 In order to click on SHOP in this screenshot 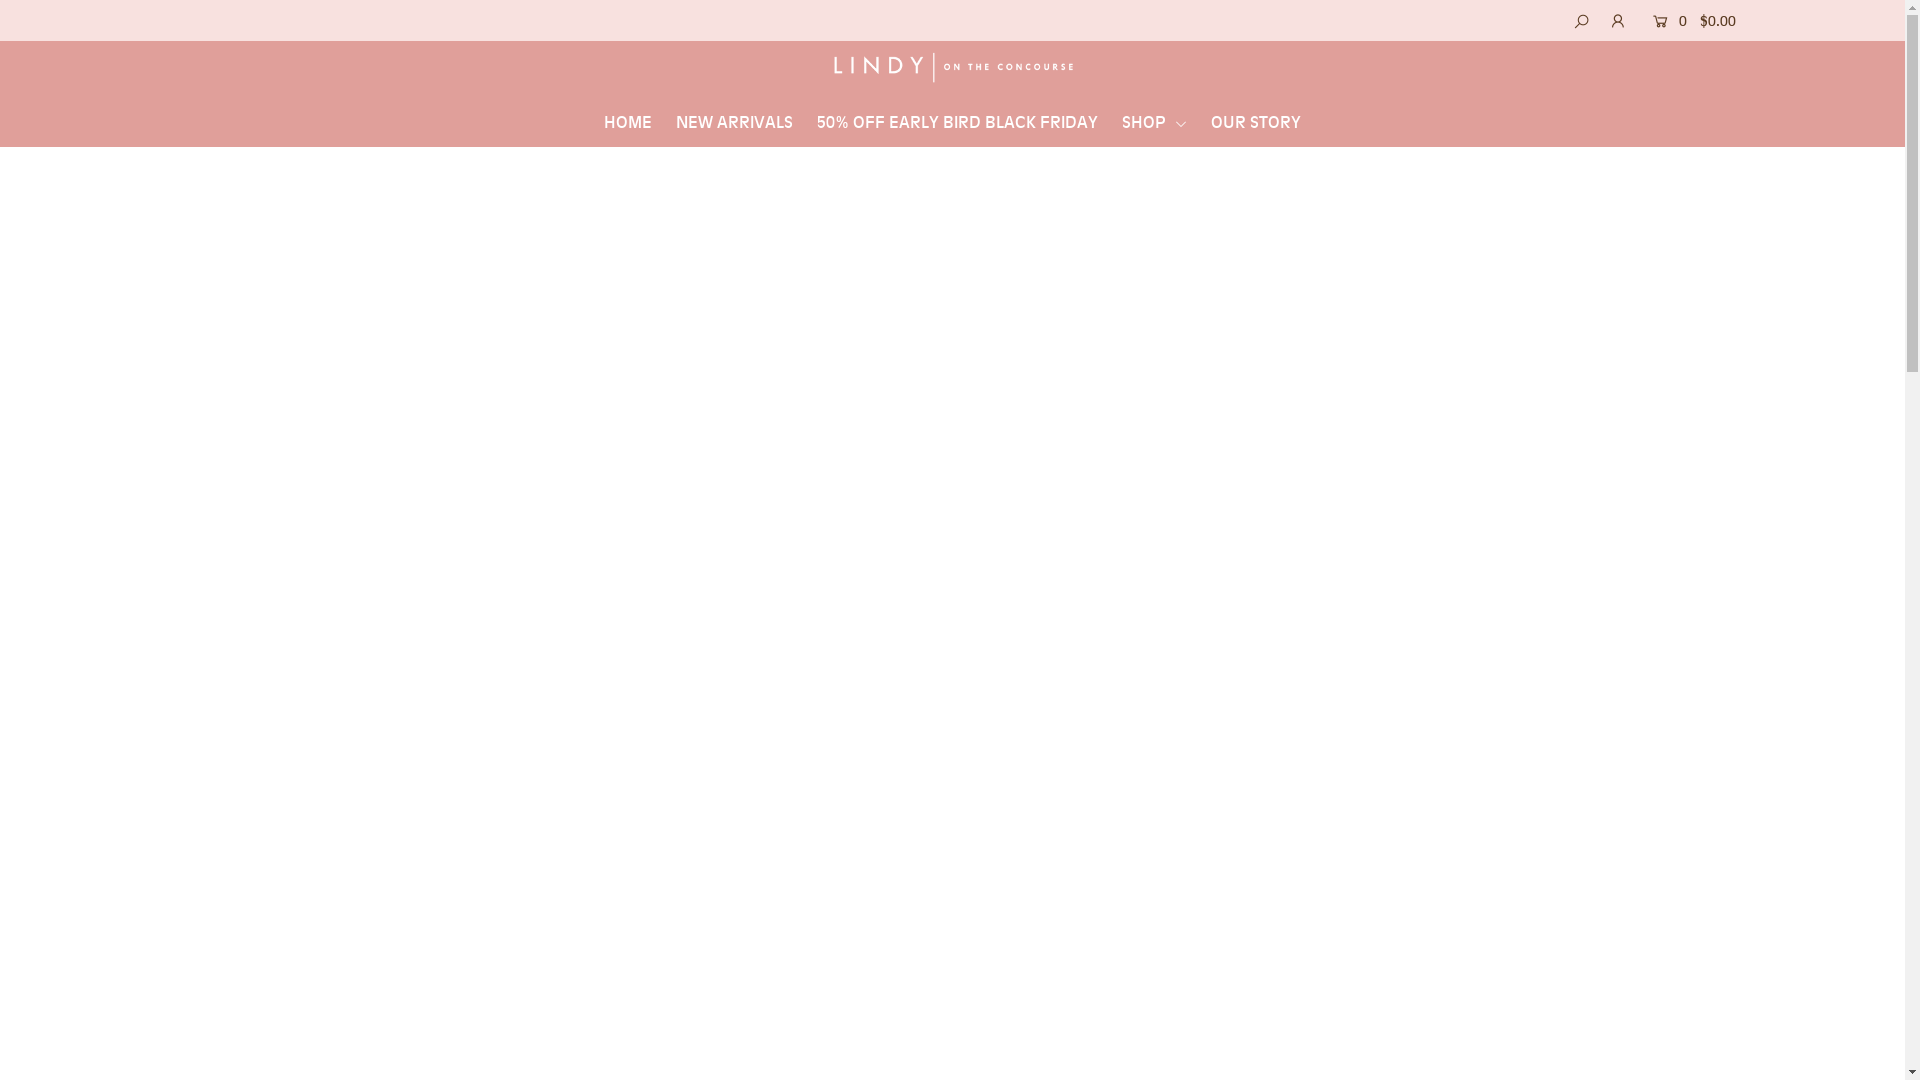, I will do `click(1154, 122)`.